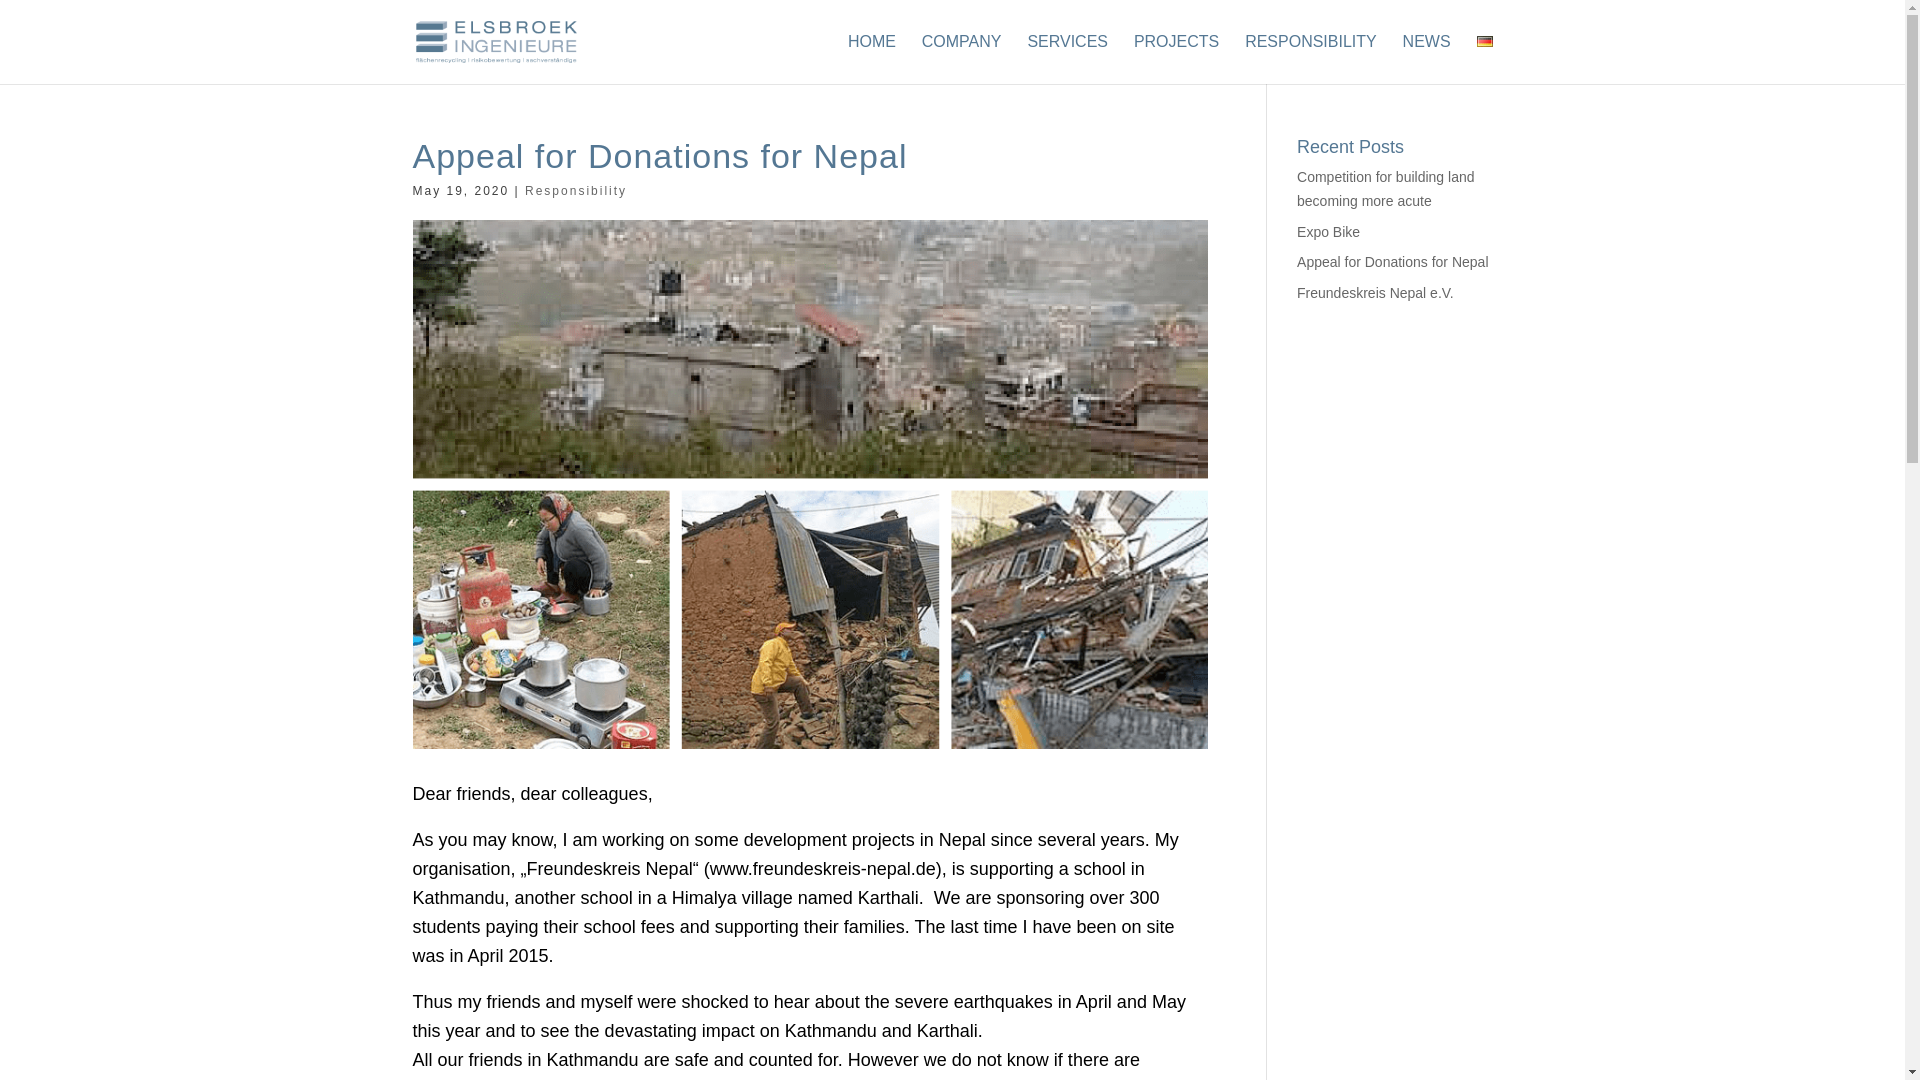  Describe the element at coordinates (1067, 59) in the screenshot. I see `SERVICES` at that location.